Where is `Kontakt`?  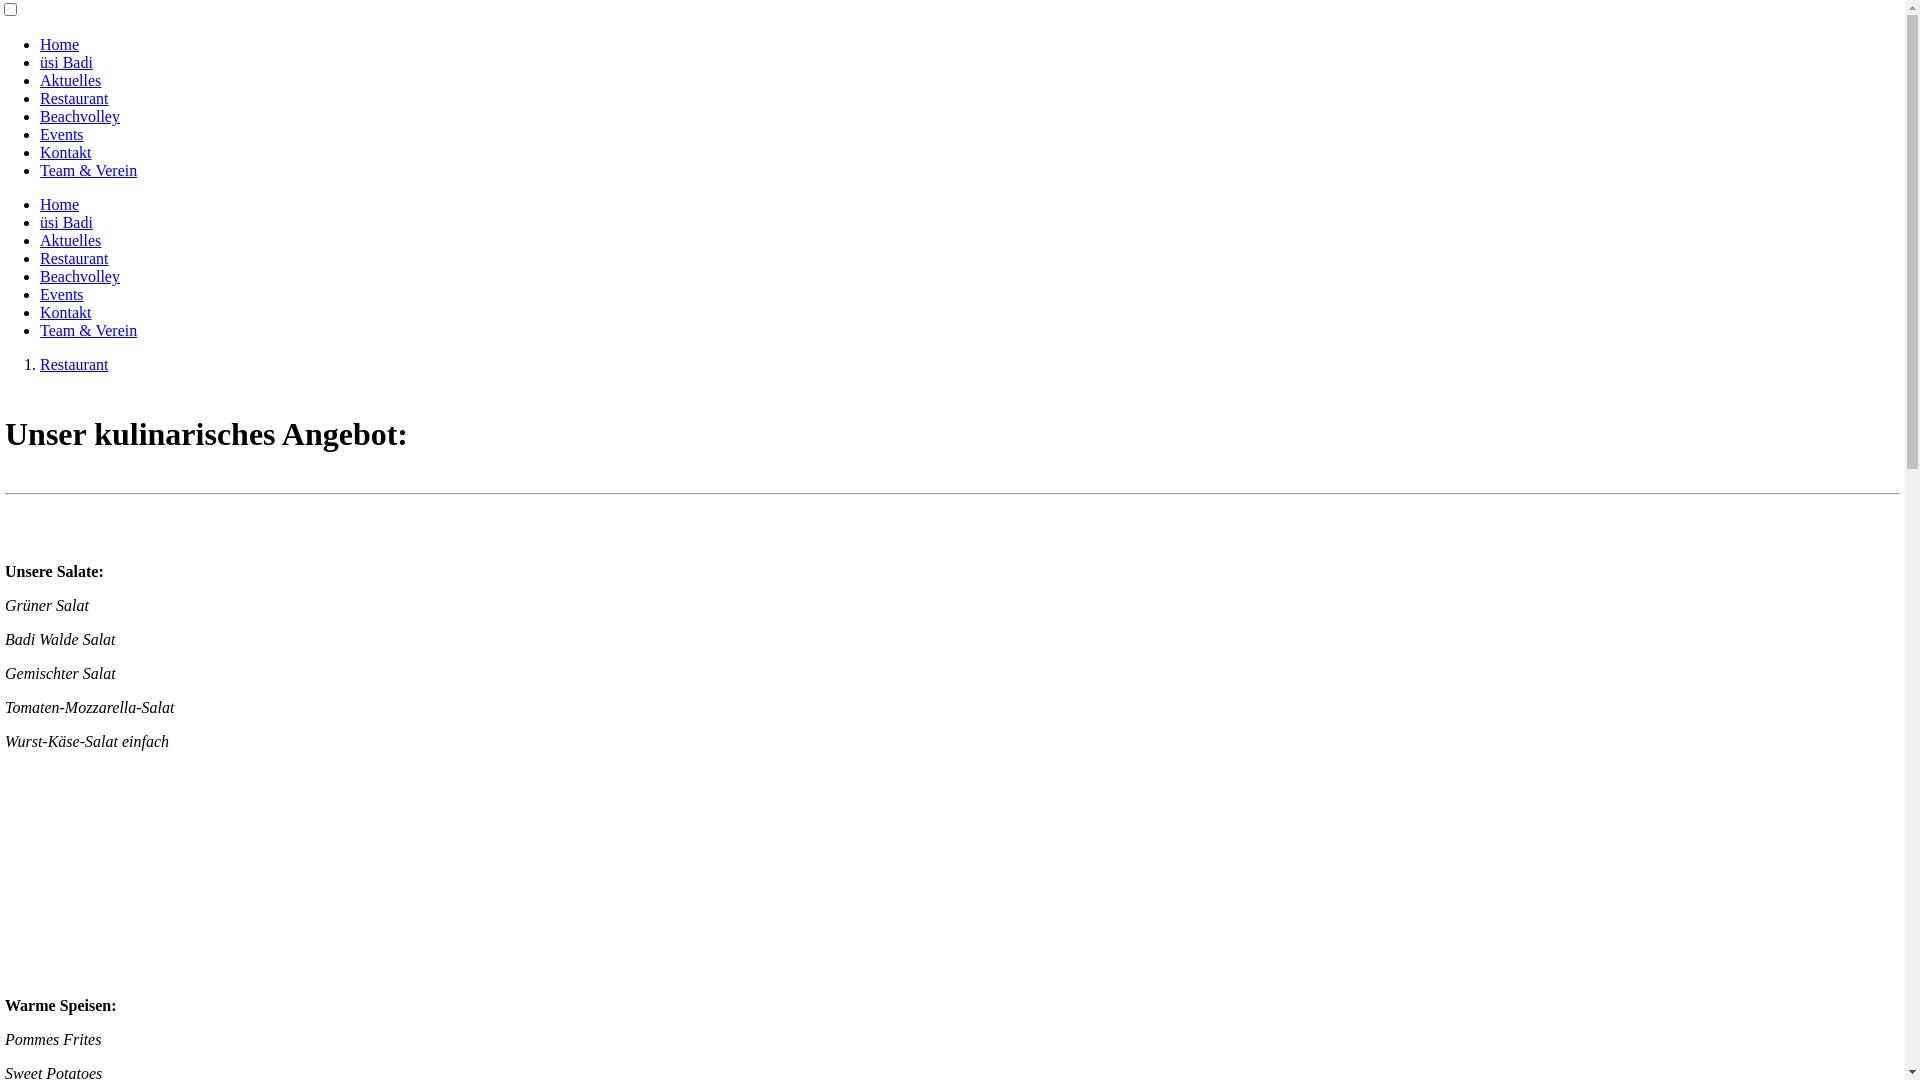 Kontakt is located at coordinates (66, 312).